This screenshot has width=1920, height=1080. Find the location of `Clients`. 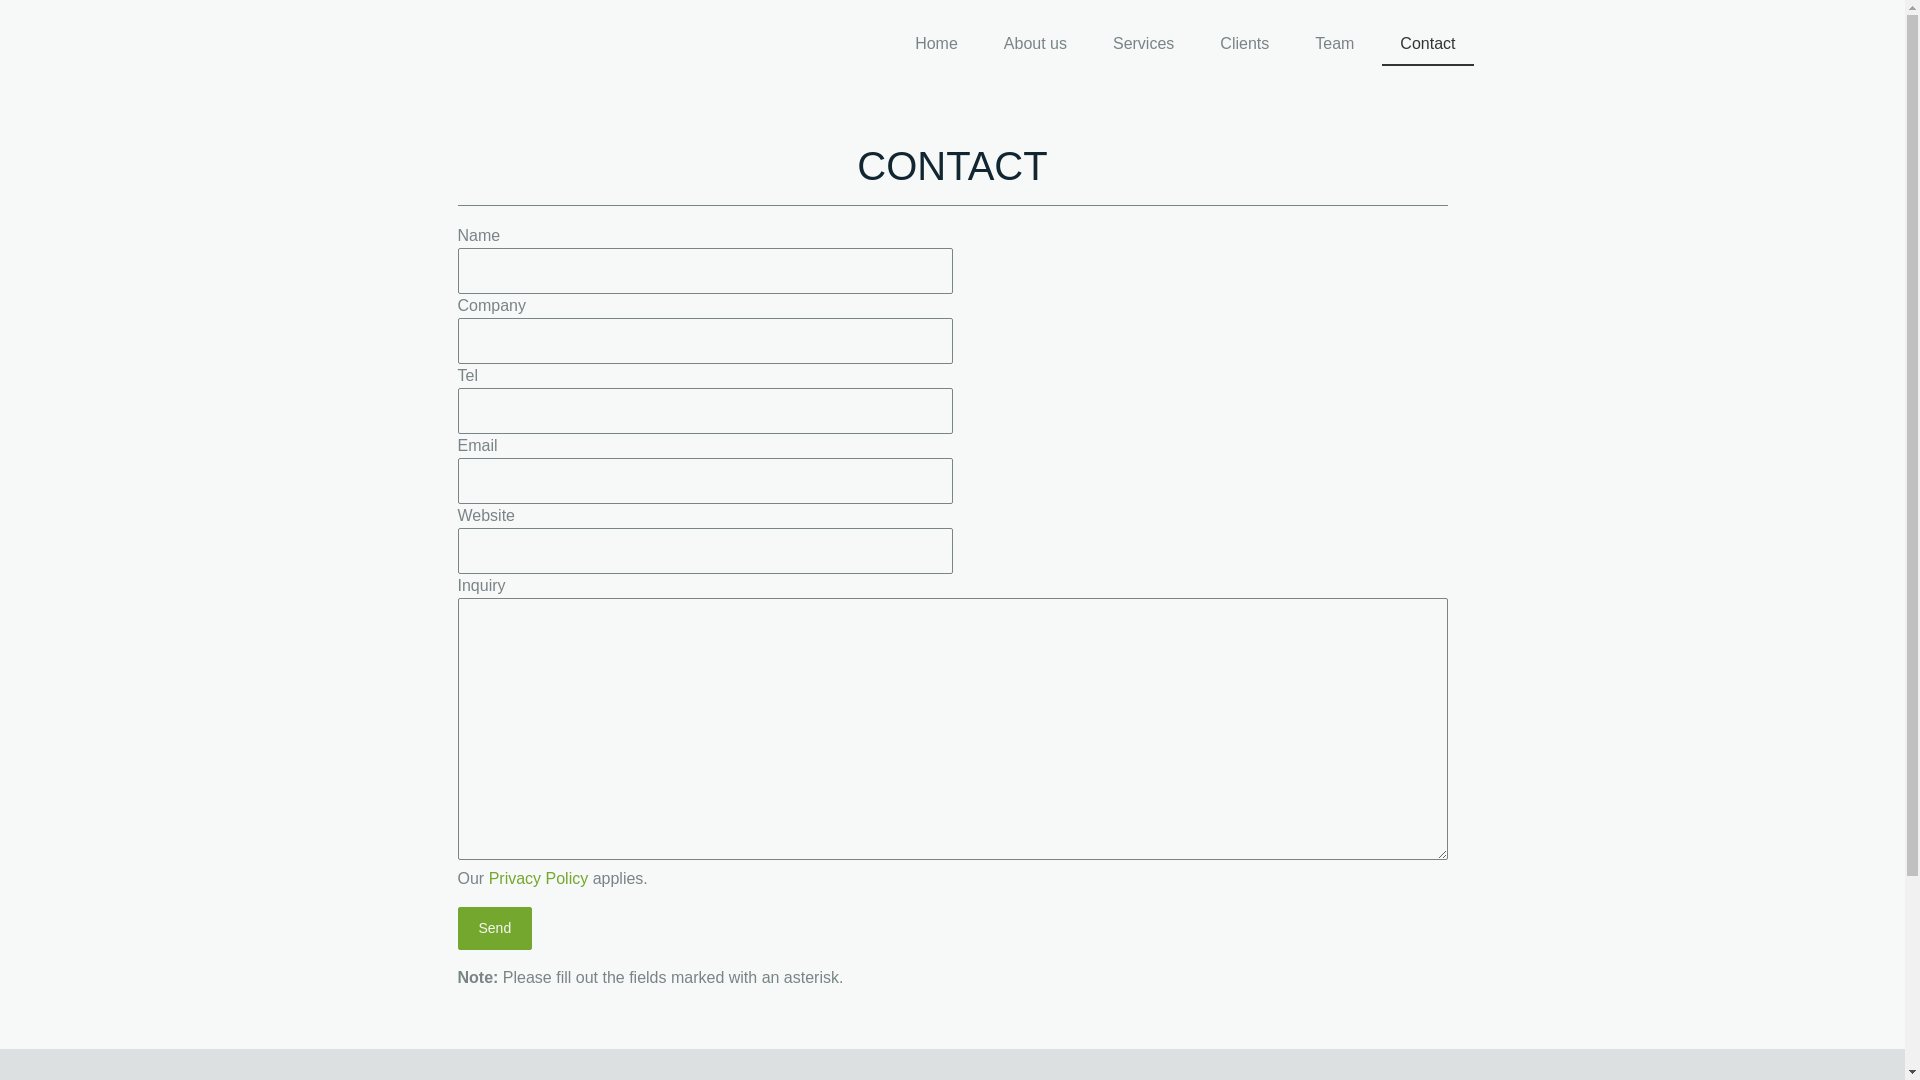

Clients is located at coordinates (1244, 45).